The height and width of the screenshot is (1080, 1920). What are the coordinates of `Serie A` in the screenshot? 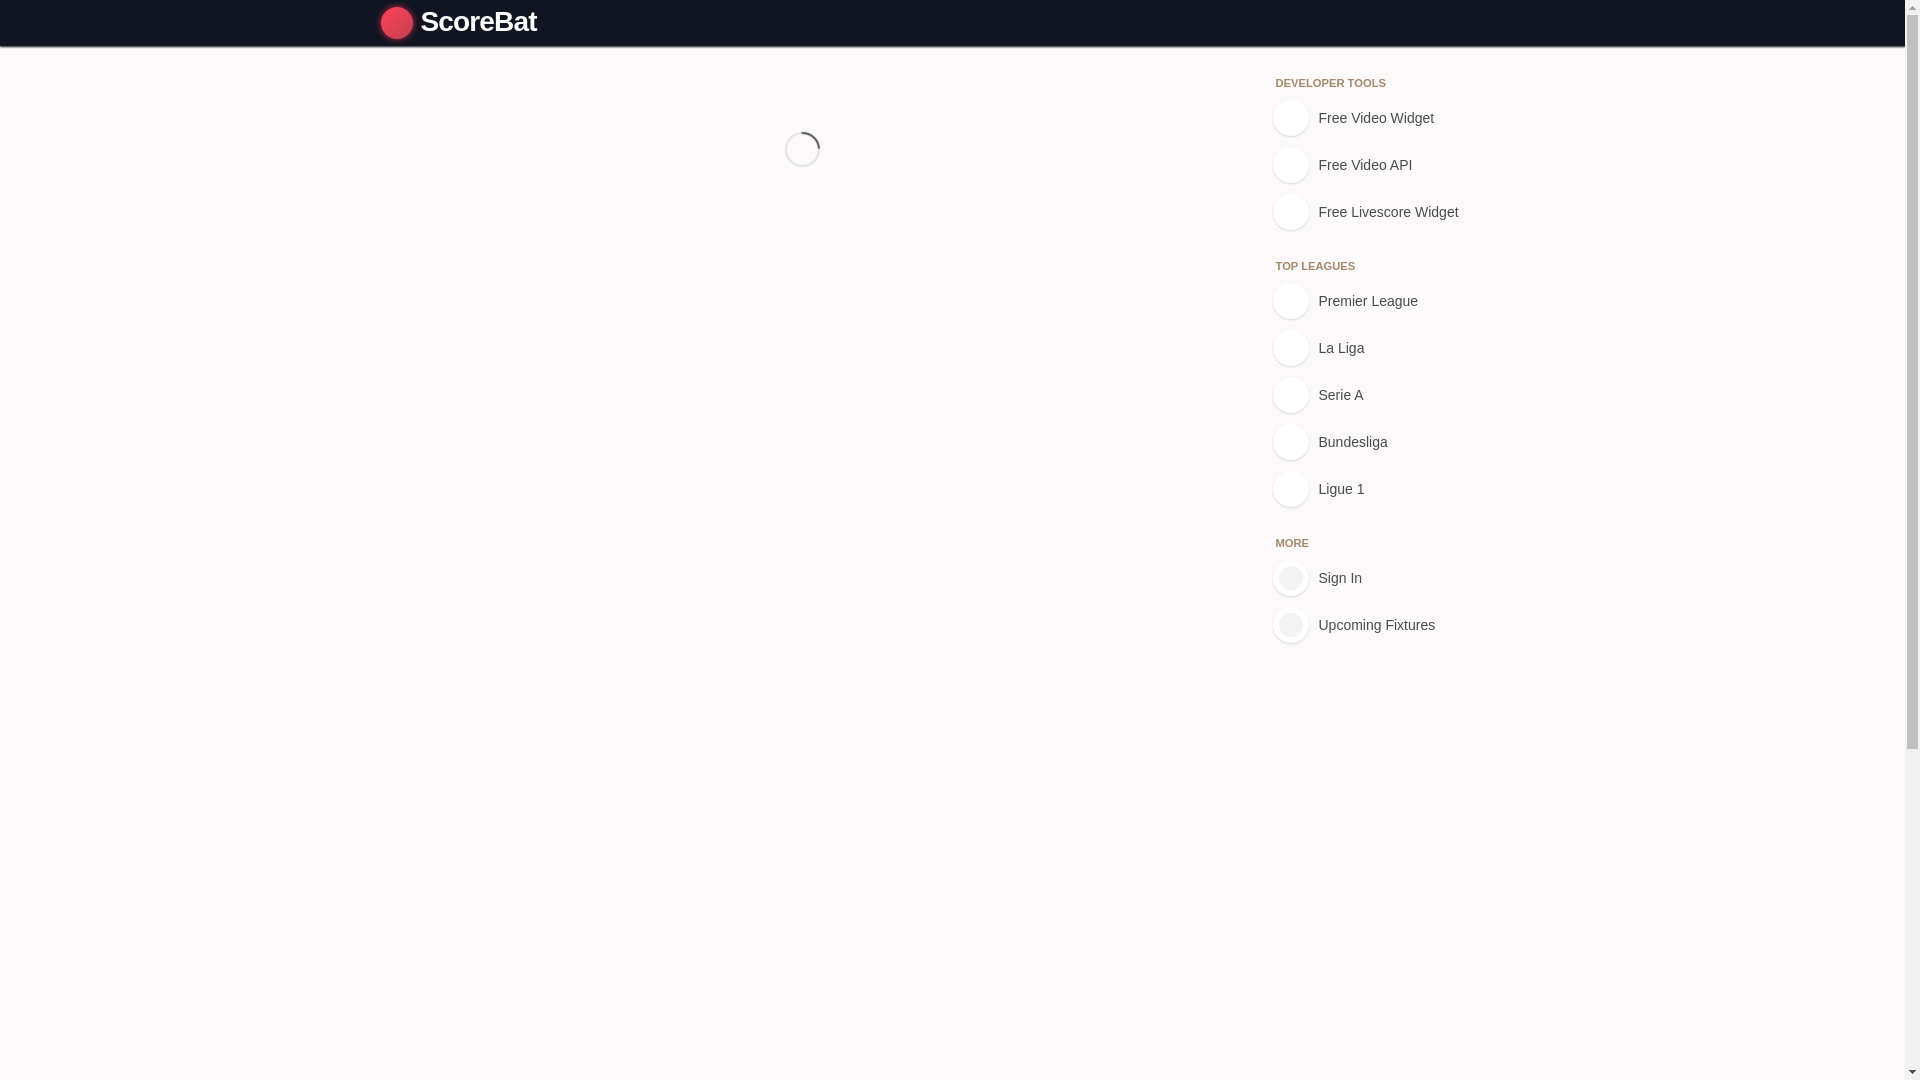 It's located at (1381, 394).